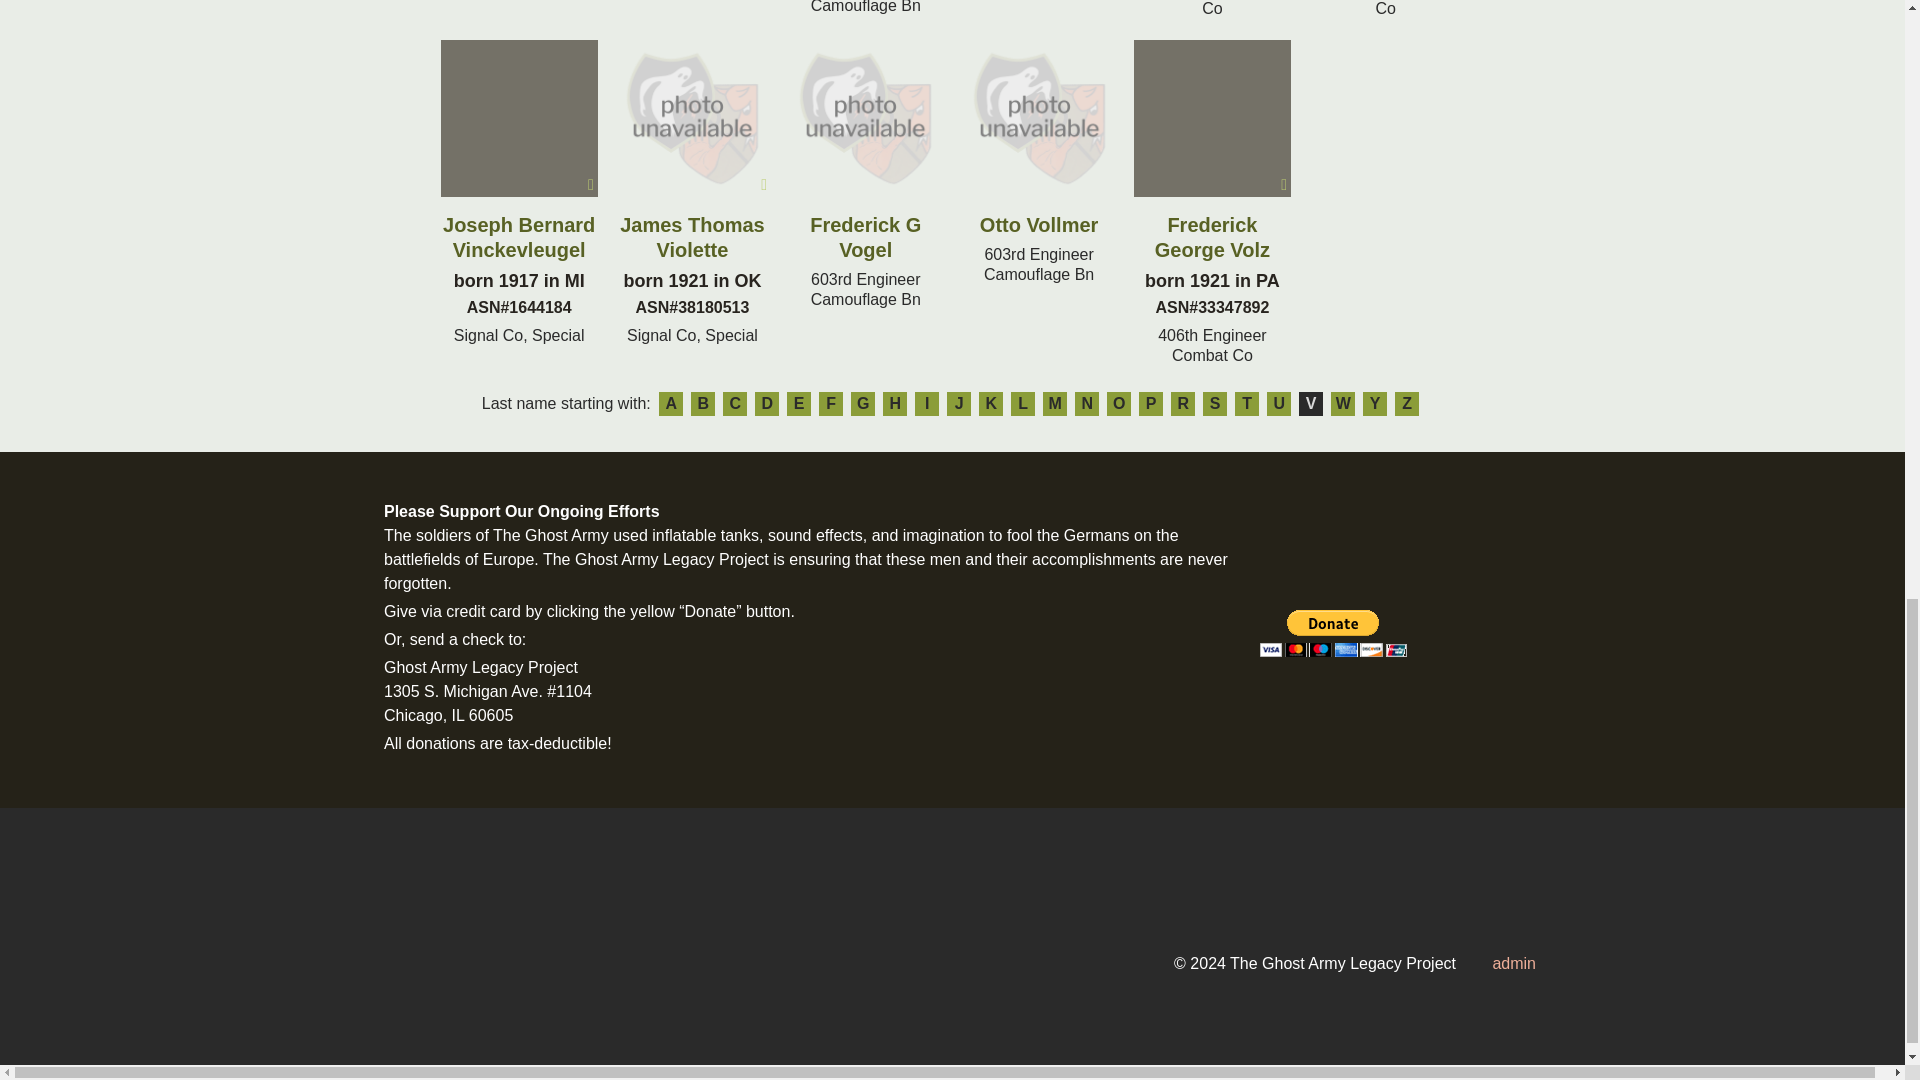  Describe the element at coordinates (1333, 633) in the screenshot. I see `PayPal - The safer, easier way to pay online!` at that location.